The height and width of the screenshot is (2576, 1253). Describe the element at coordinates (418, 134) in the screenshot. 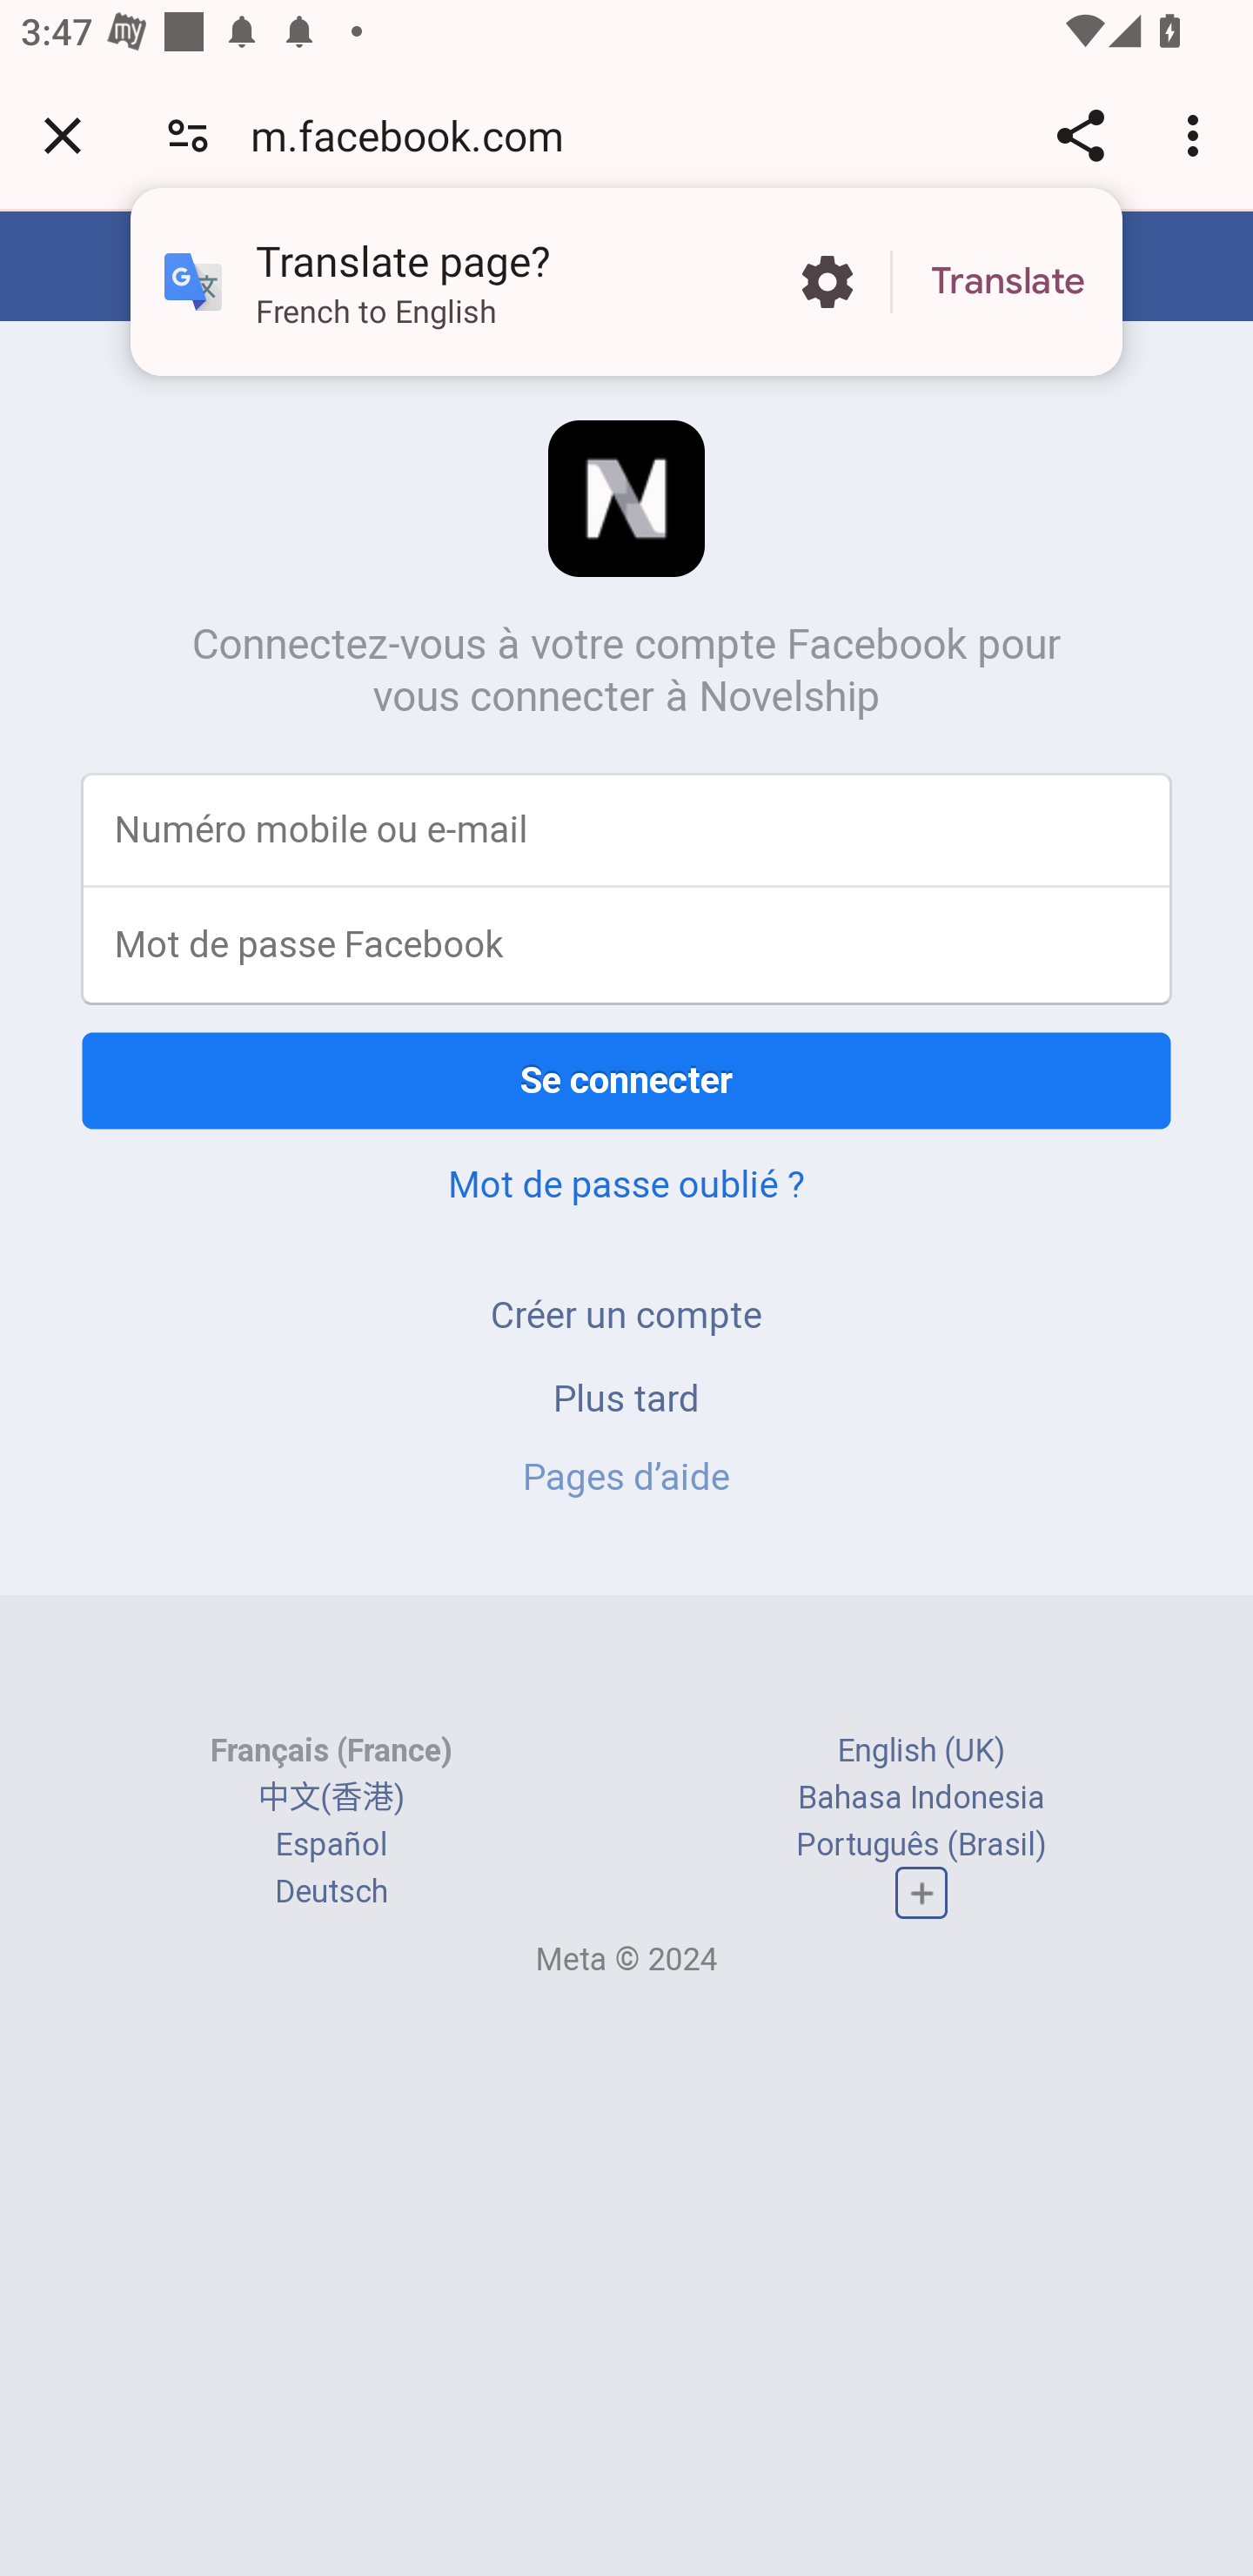

I see `m.facebook.com` at that location.